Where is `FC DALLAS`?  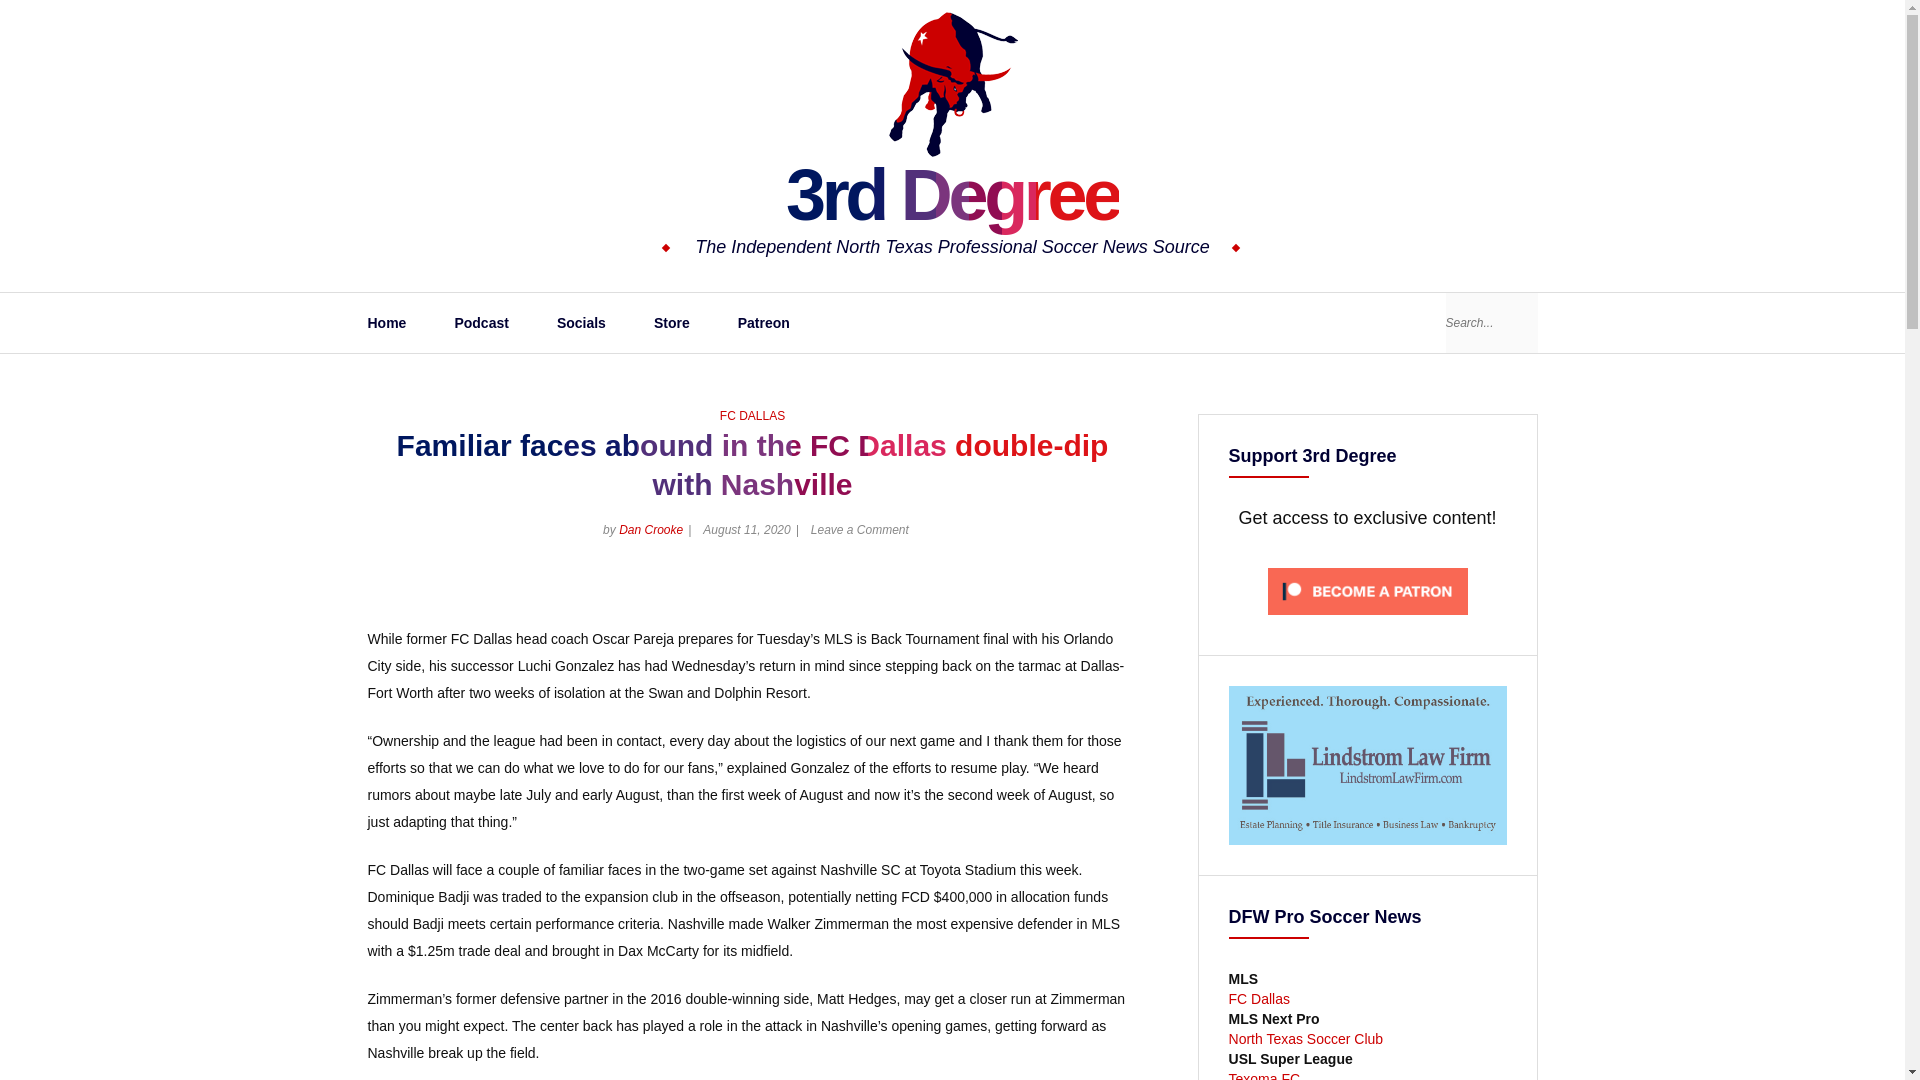 FC DALLAS is located at coordinates (752, 416).